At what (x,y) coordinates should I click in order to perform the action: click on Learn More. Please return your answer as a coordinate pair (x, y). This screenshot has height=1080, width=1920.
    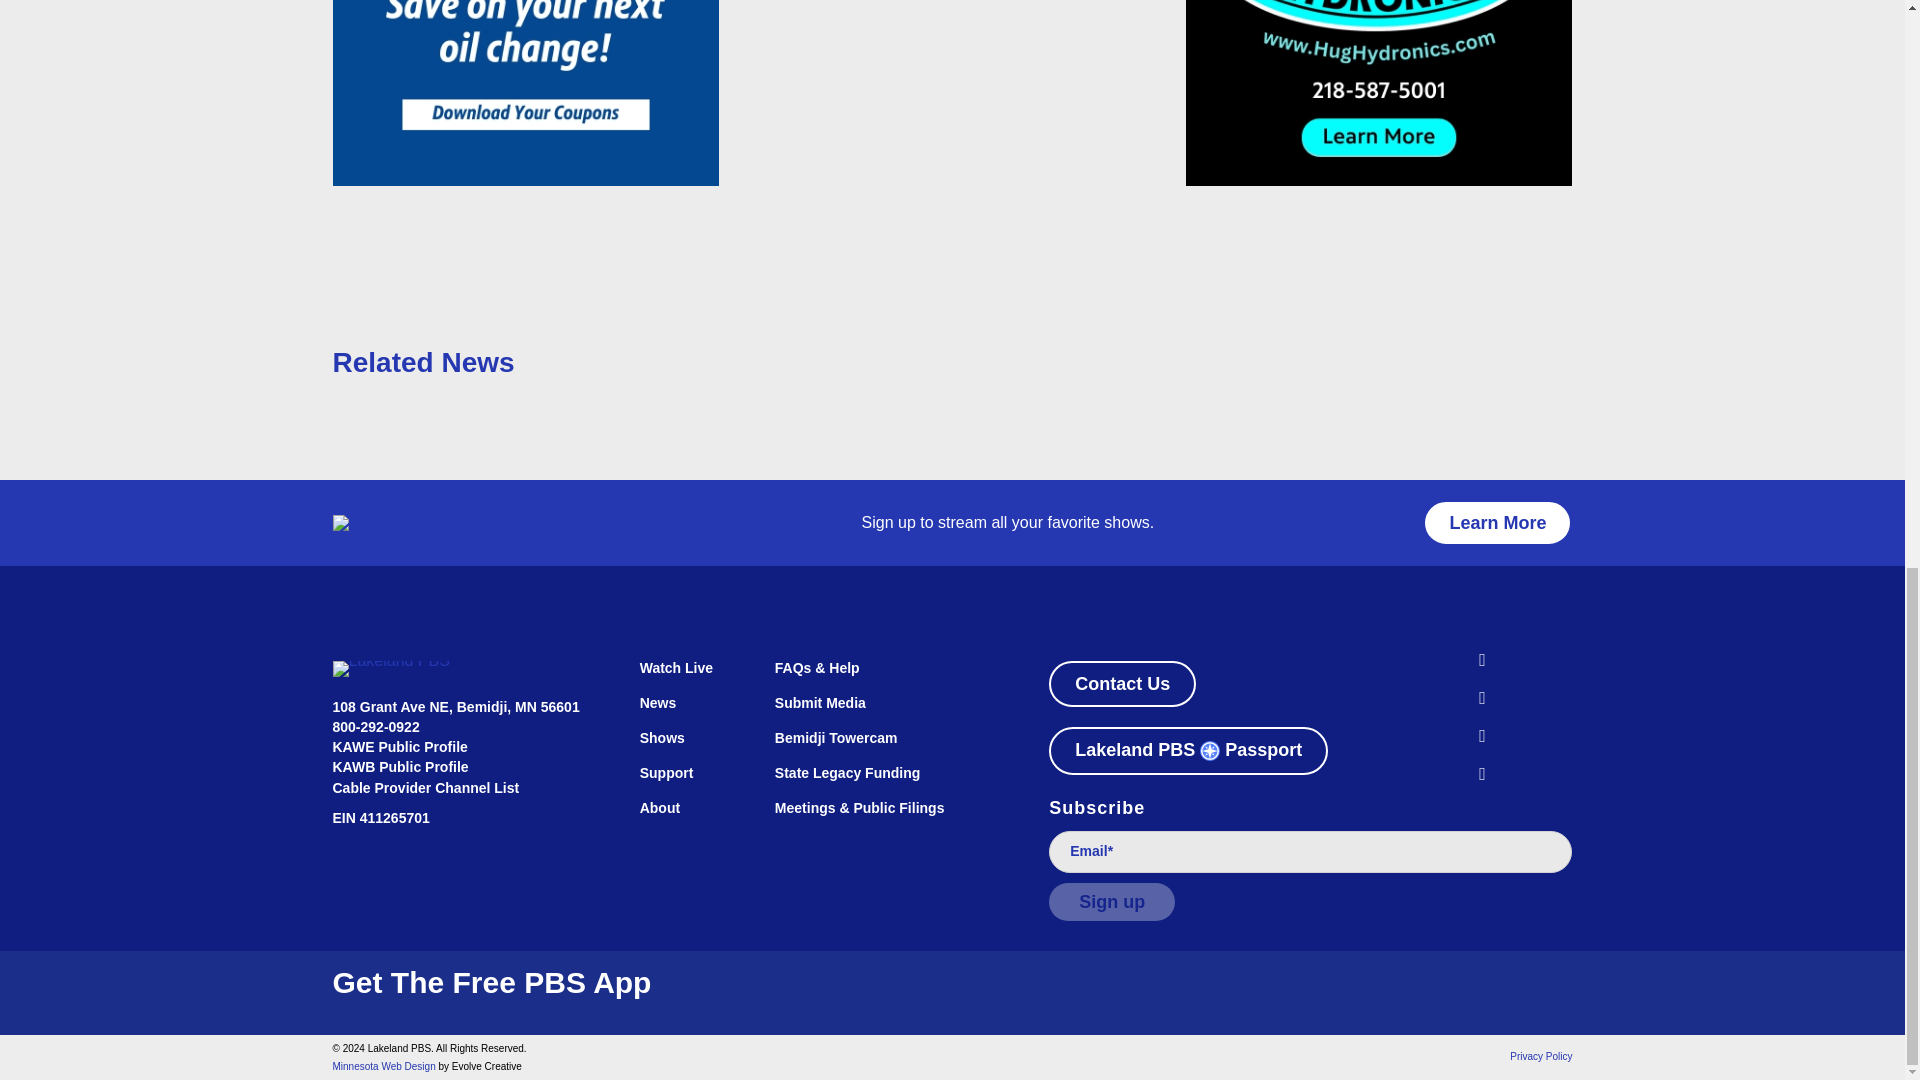
    Looking at the image, I should click on (1497, 523).